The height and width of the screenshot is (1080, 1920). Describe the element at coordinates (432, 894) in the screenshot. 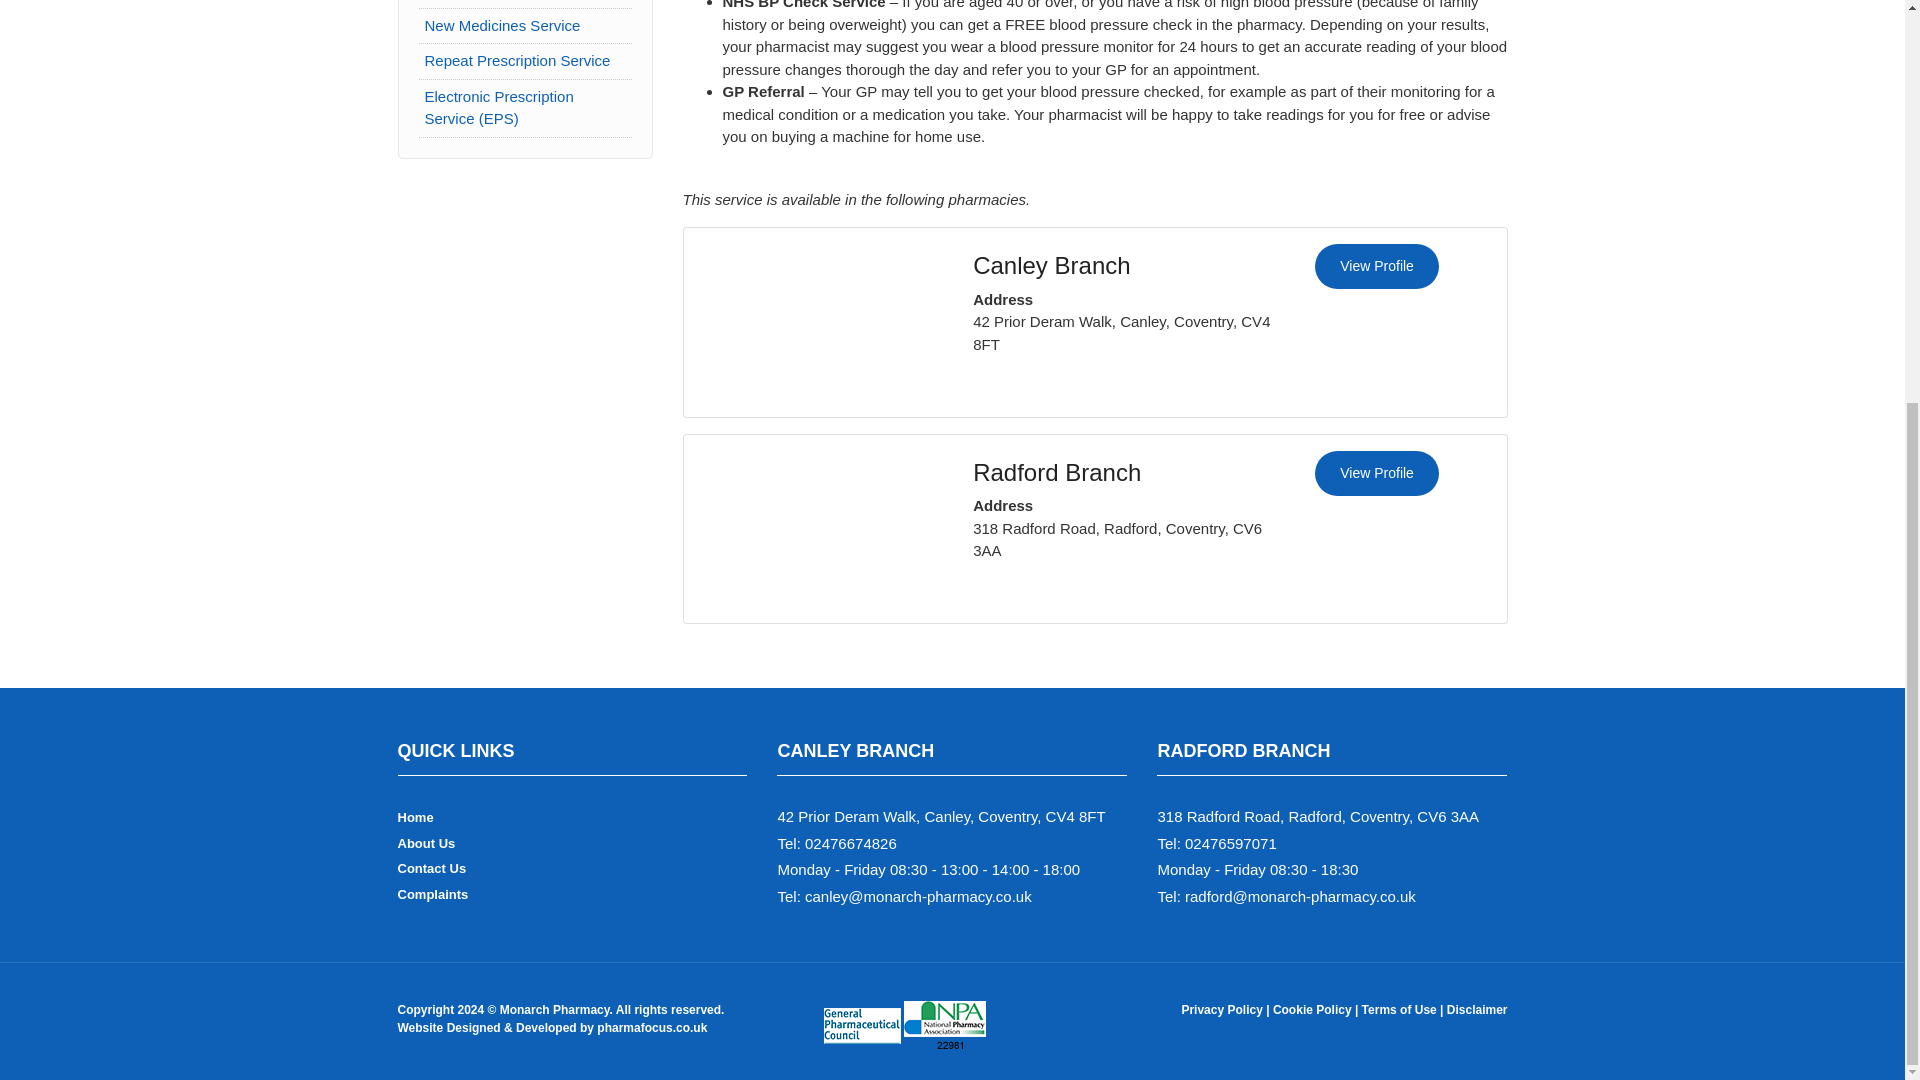

I see `Complaints` at that location.